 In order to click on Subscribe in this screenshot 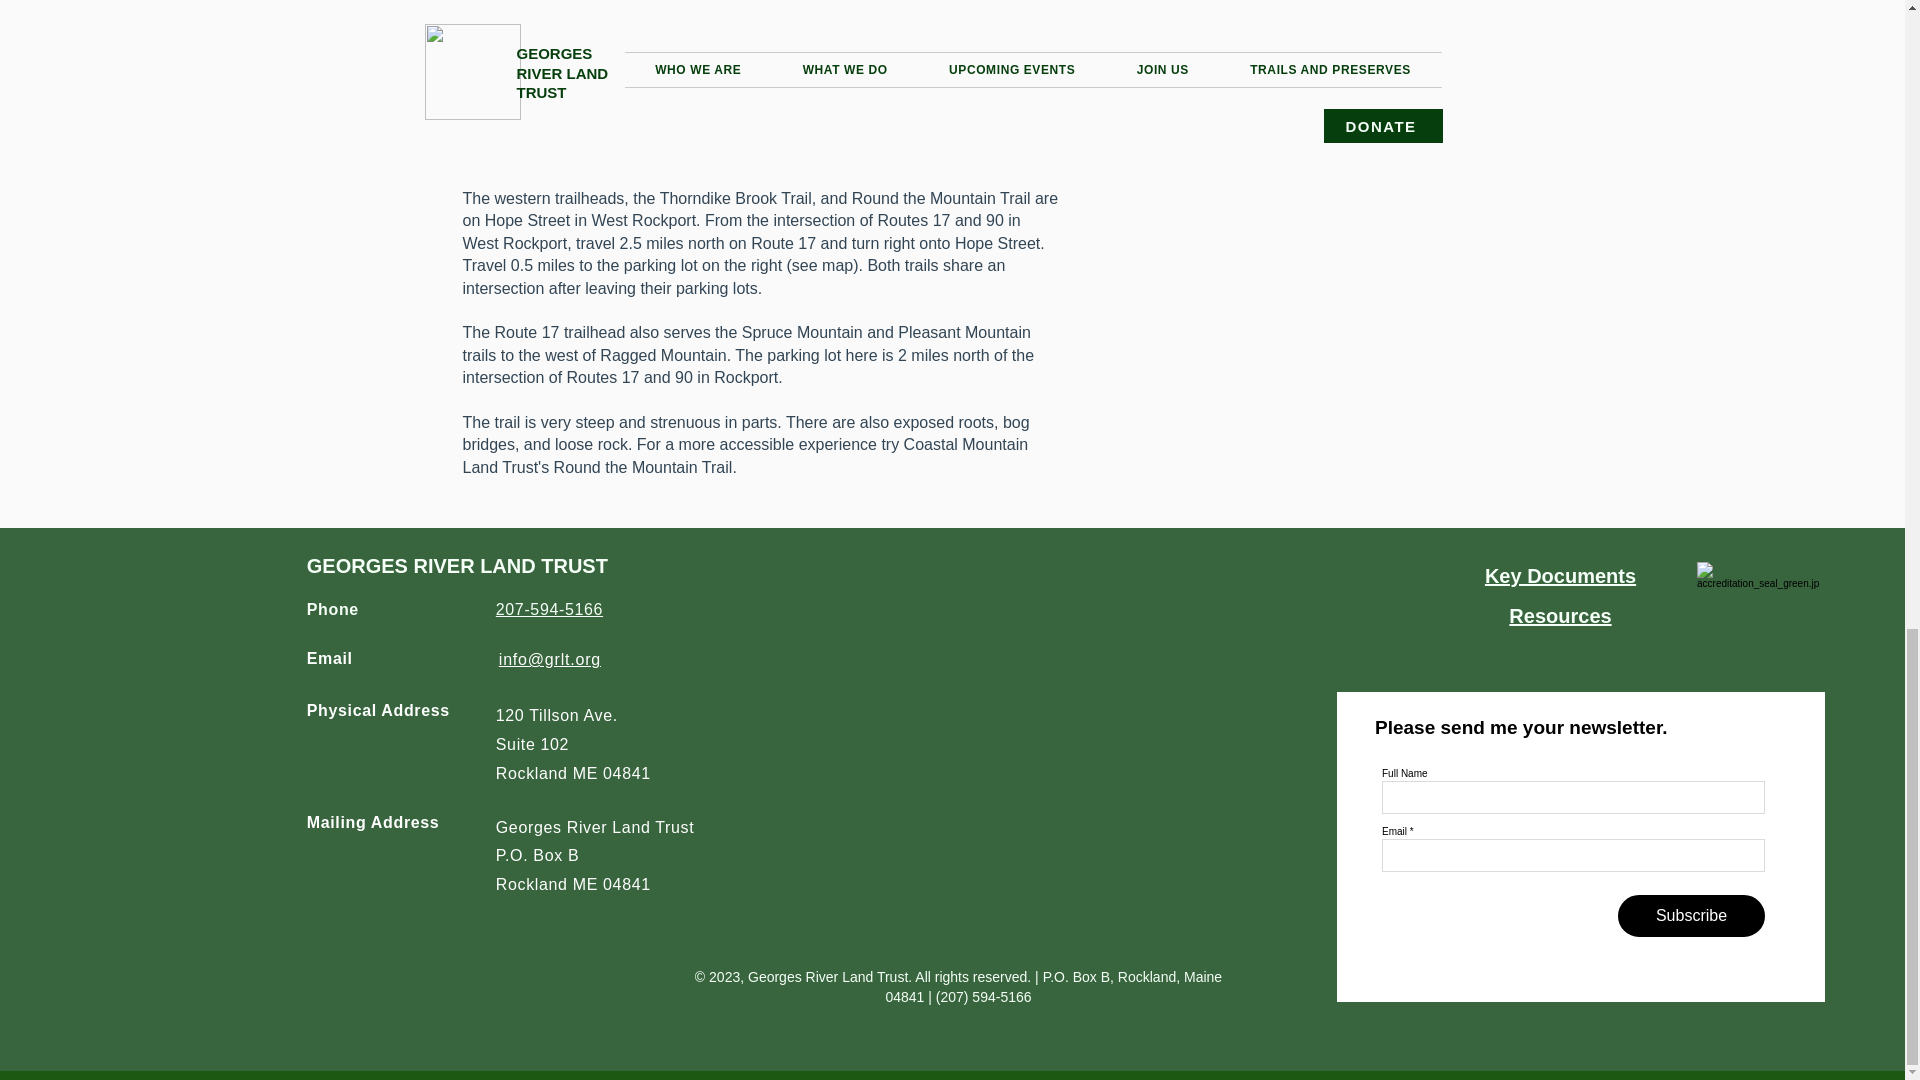, I will do `click(1691, 916)`.